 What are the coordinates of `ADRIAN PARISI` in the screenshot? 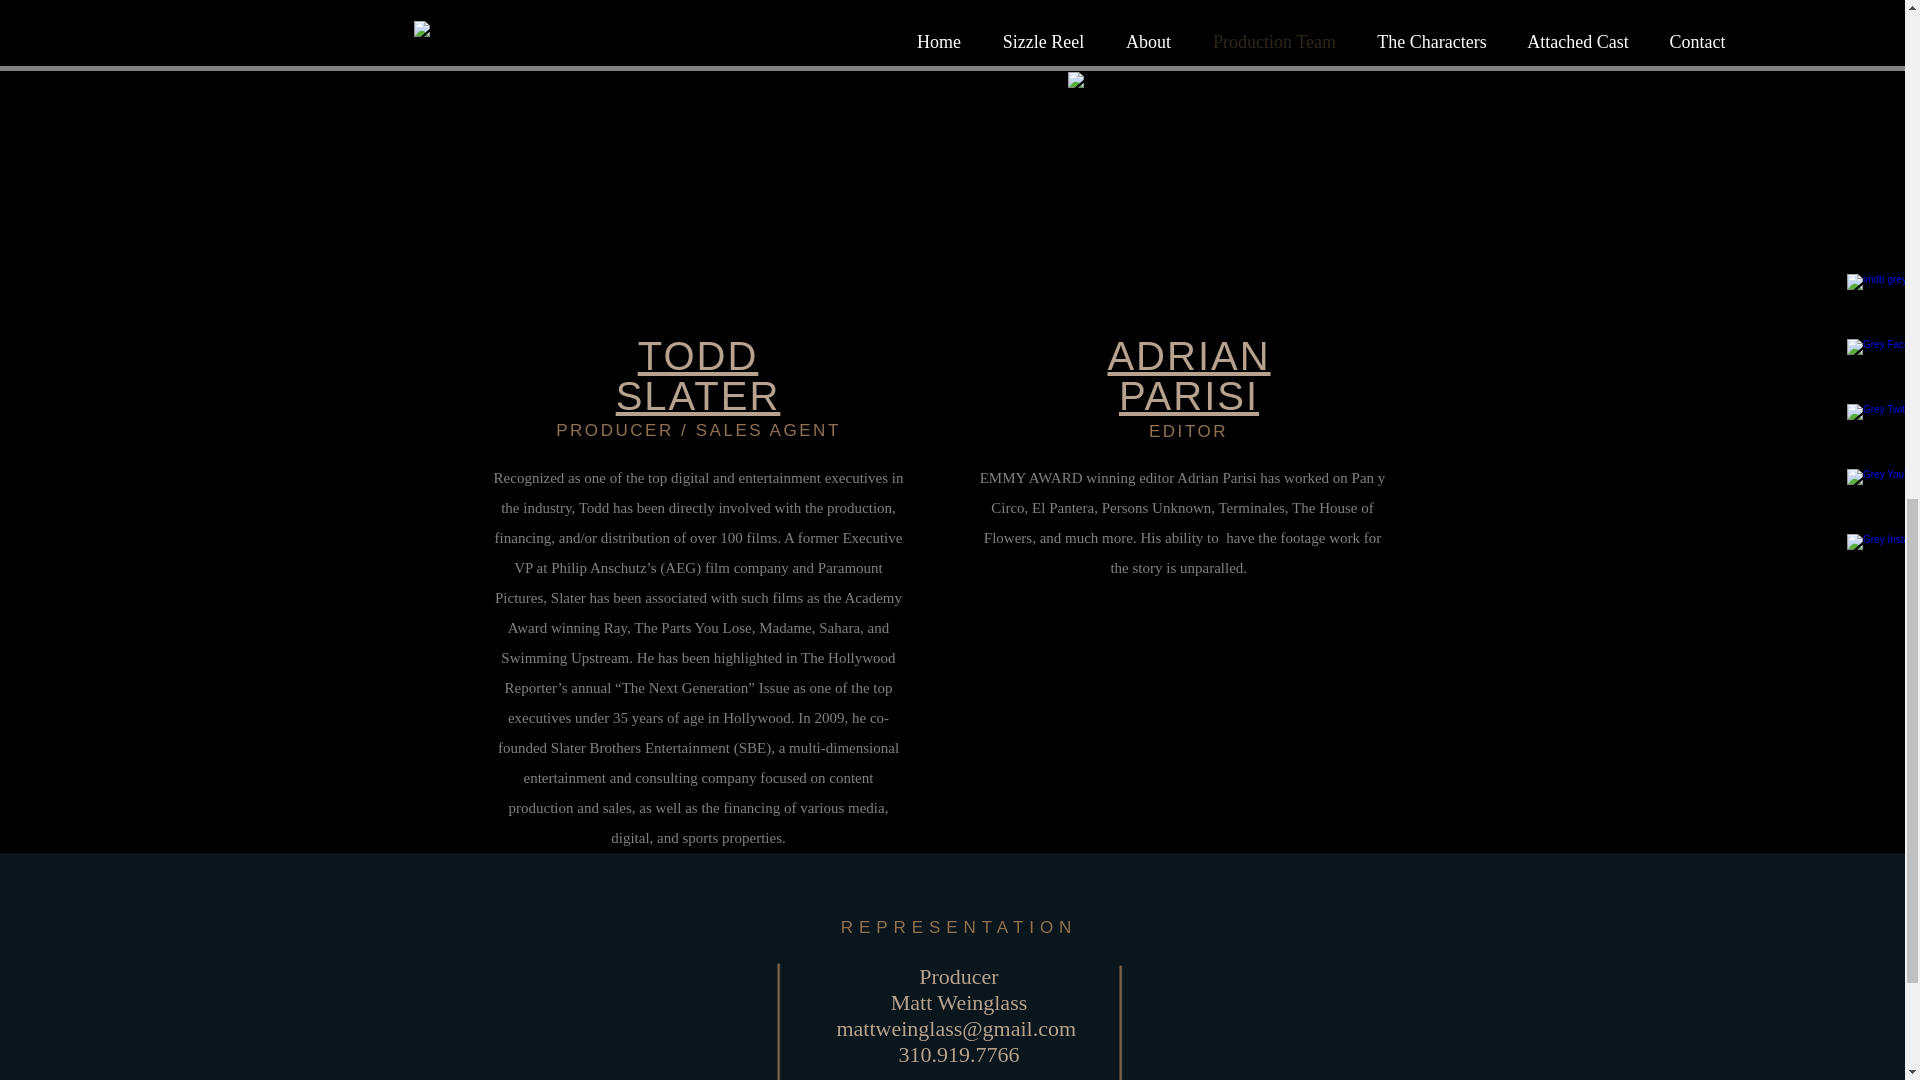 It's located at (1188, 375).